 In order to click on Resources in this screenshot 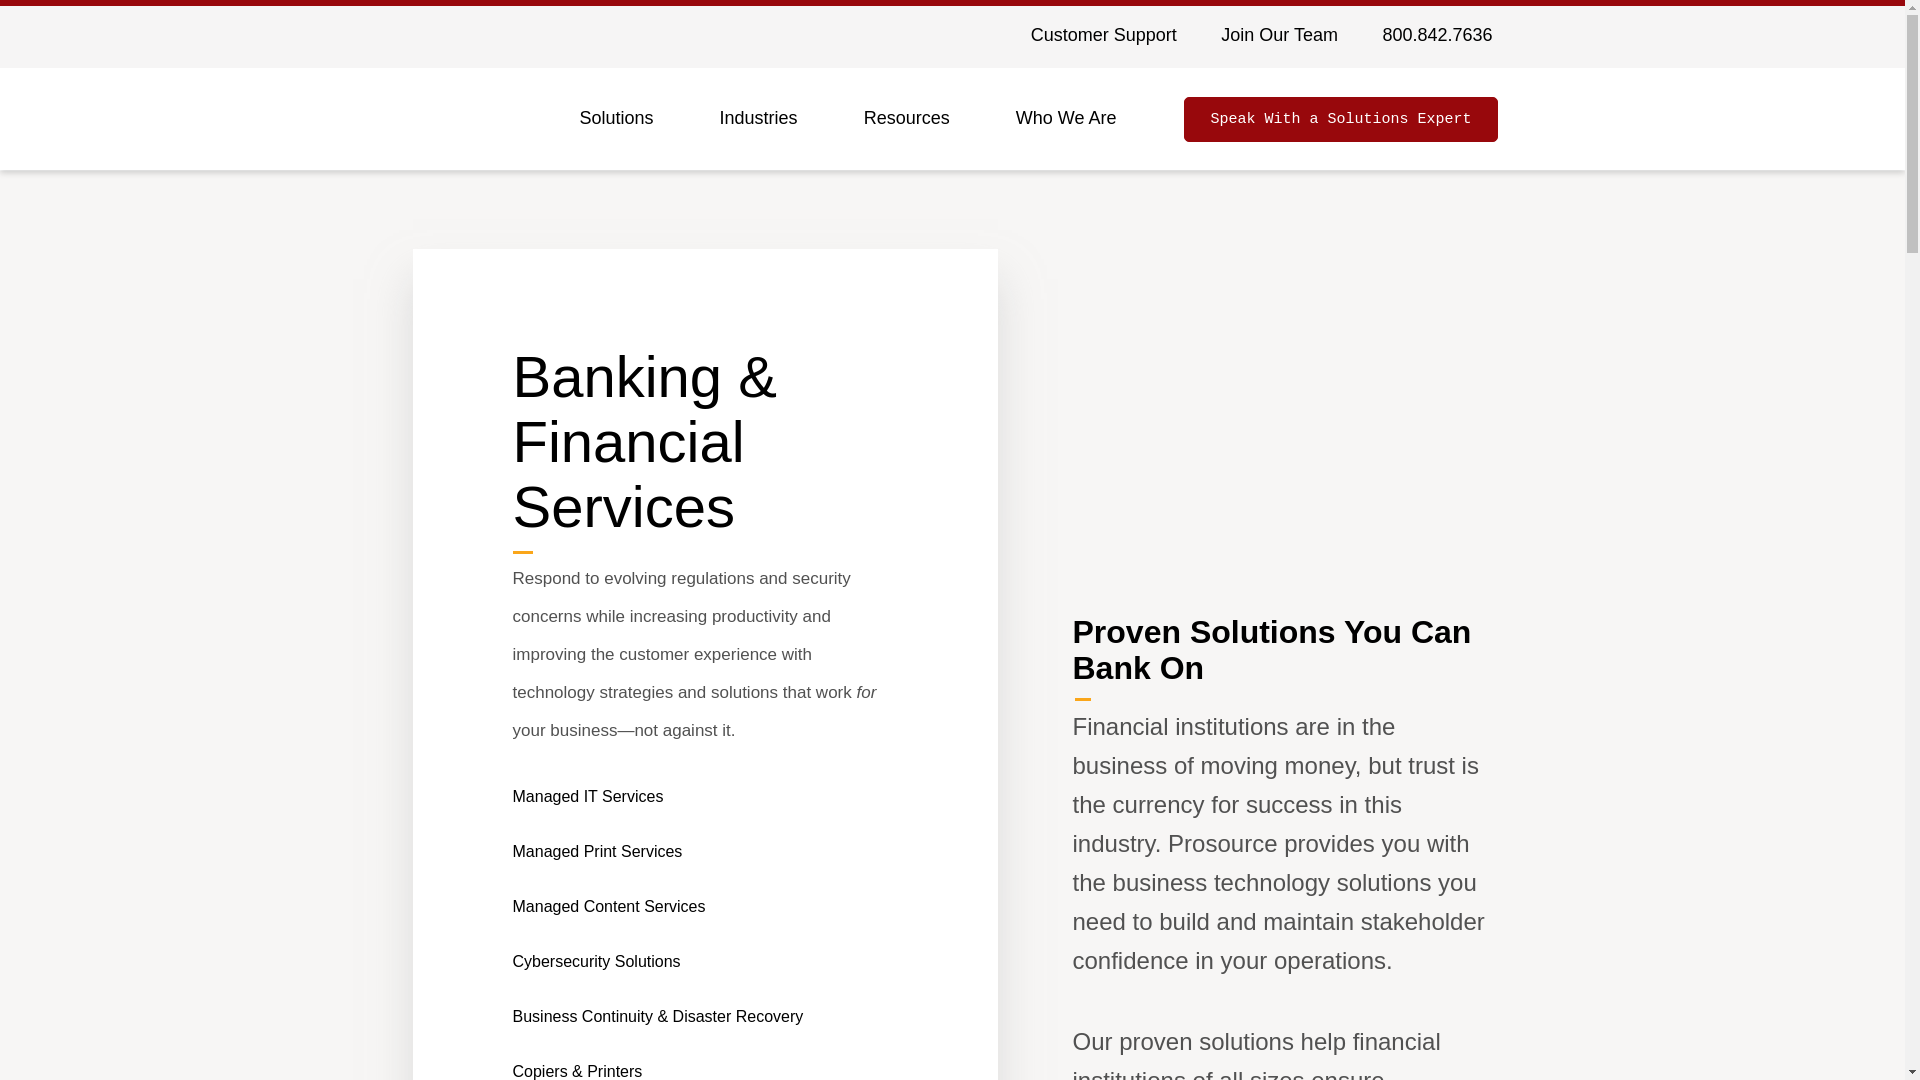, I will do `click(916, 125)`.